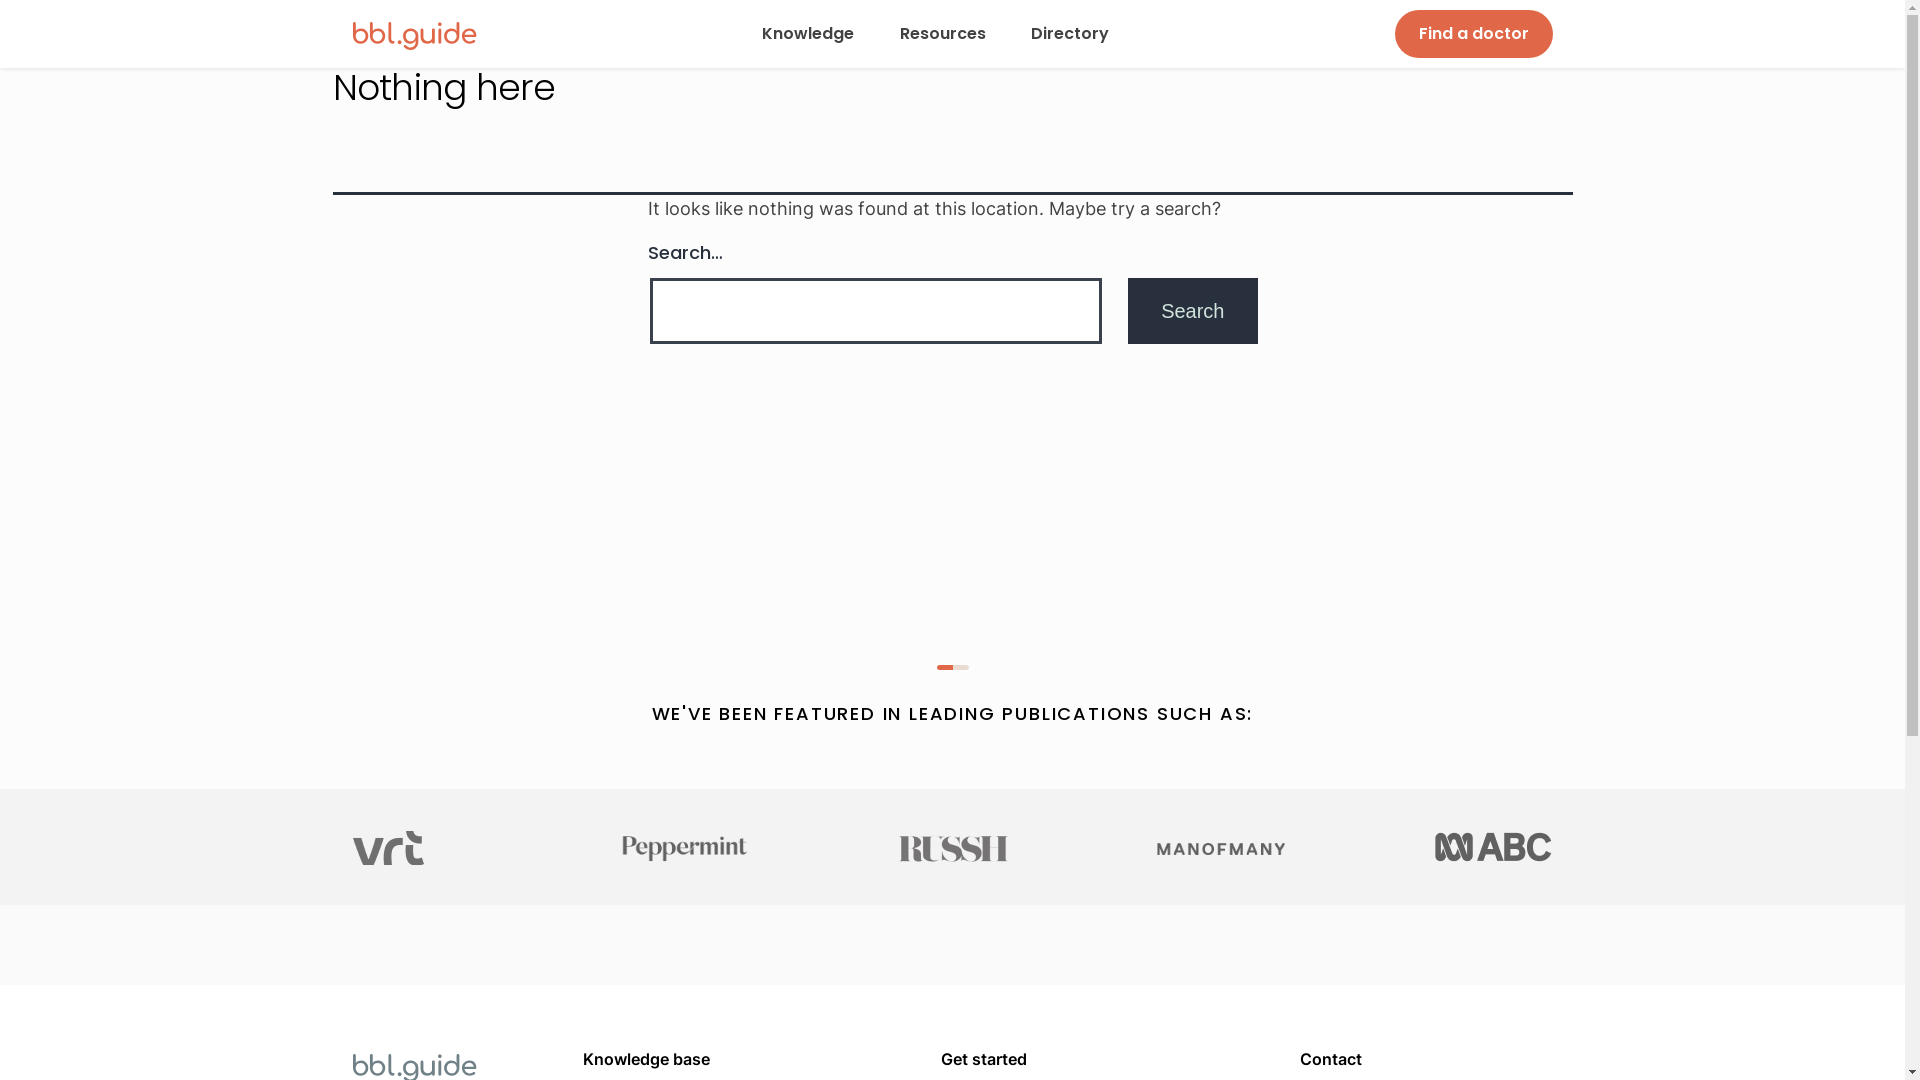 This screenshot has width=1920, height=1080. Describe the element at coordinates (1070, 34) in the screenshot. I see `Directory` at that location.